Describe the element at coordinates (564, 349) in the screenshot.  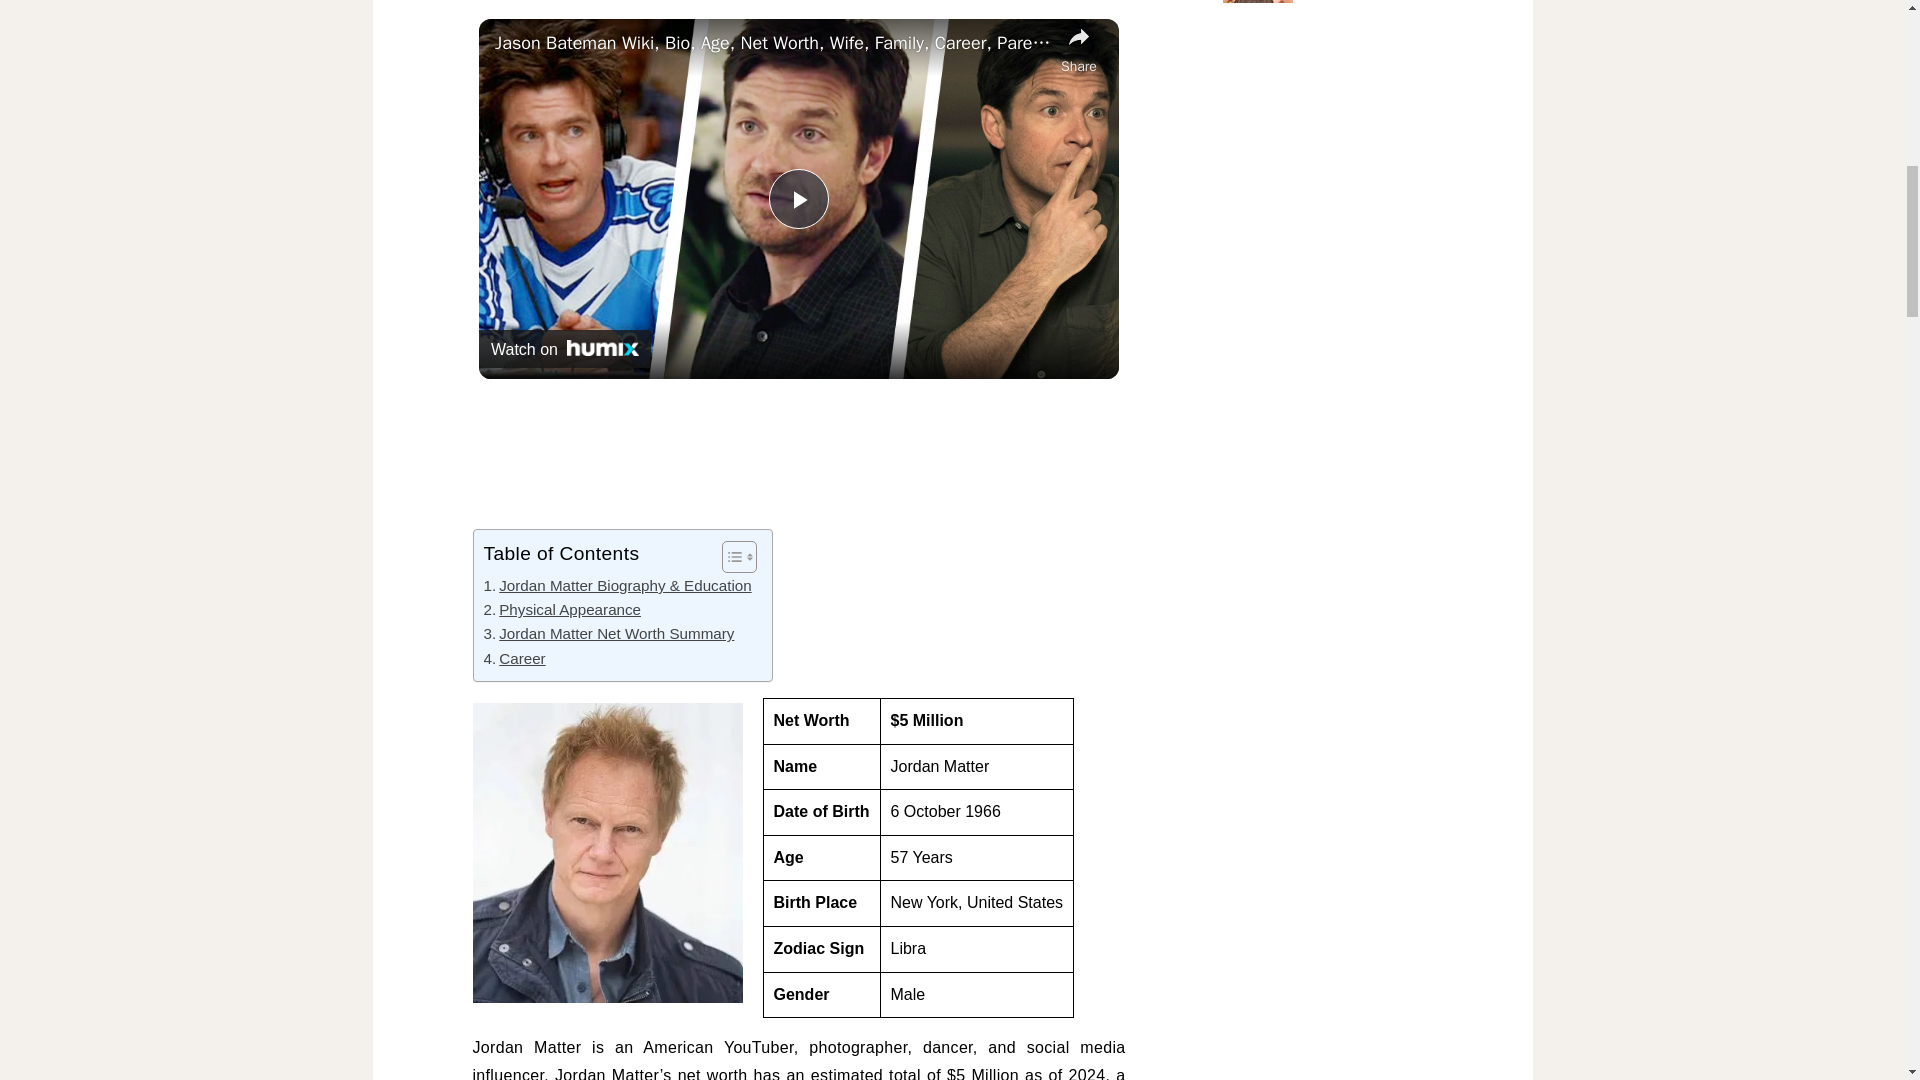
I see `Watch on` at that location.